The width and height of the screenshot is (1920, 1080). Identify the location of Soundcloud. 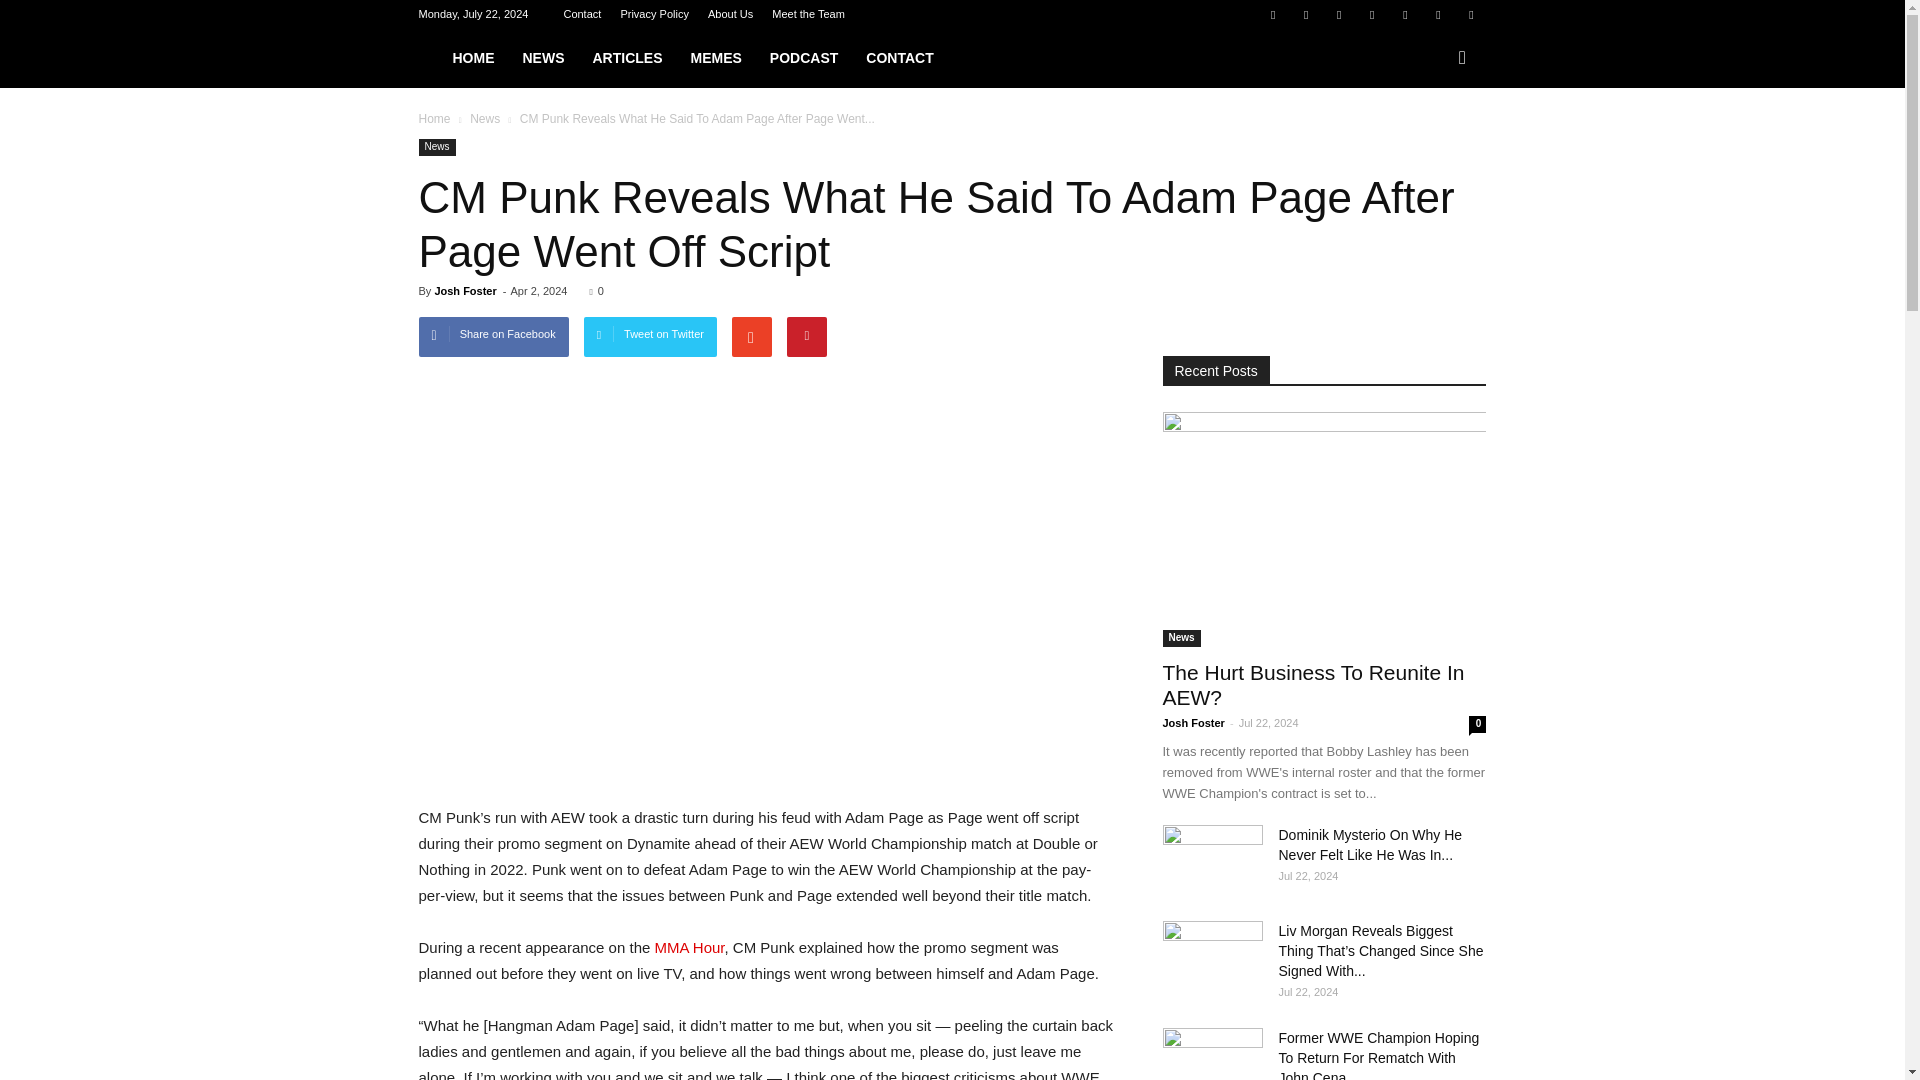
(1405, 14).